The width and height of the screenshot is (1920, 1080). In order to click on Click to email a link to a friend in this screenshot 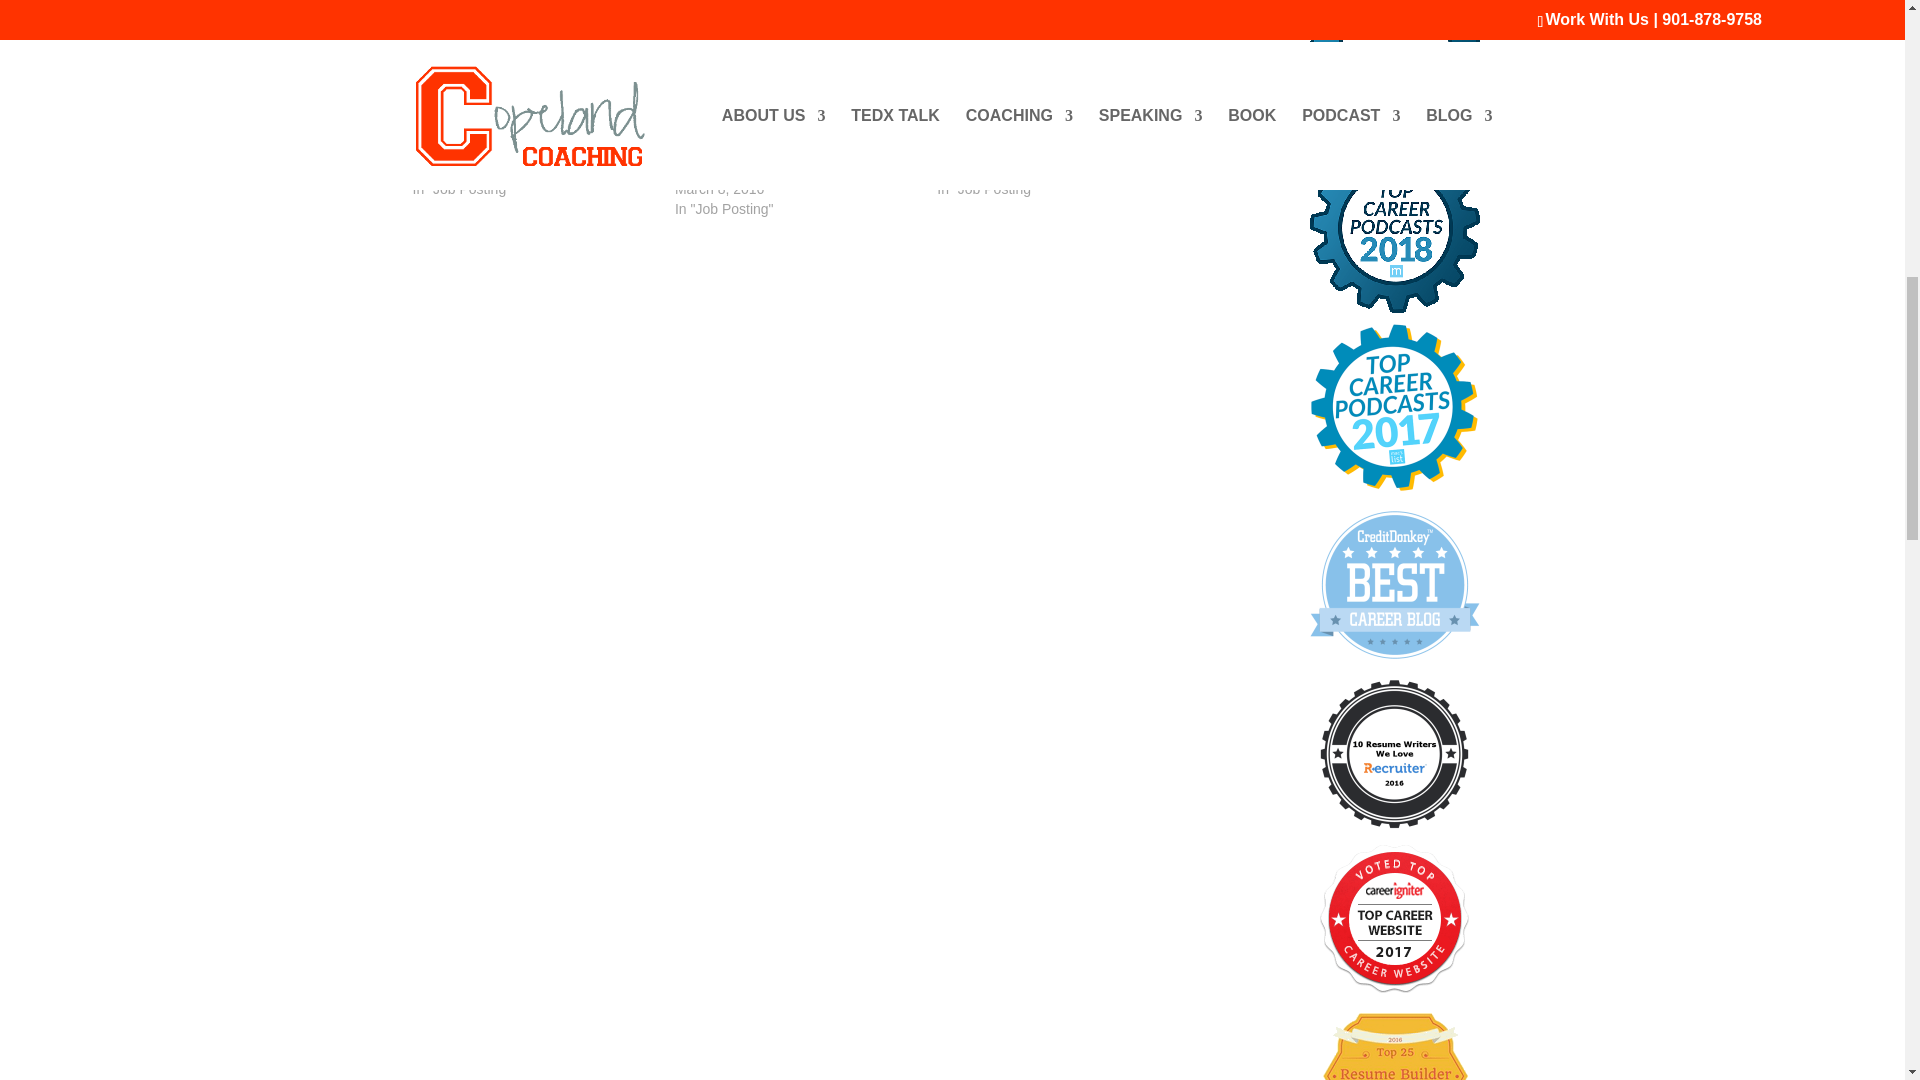, I will do `click(428, 15)`.